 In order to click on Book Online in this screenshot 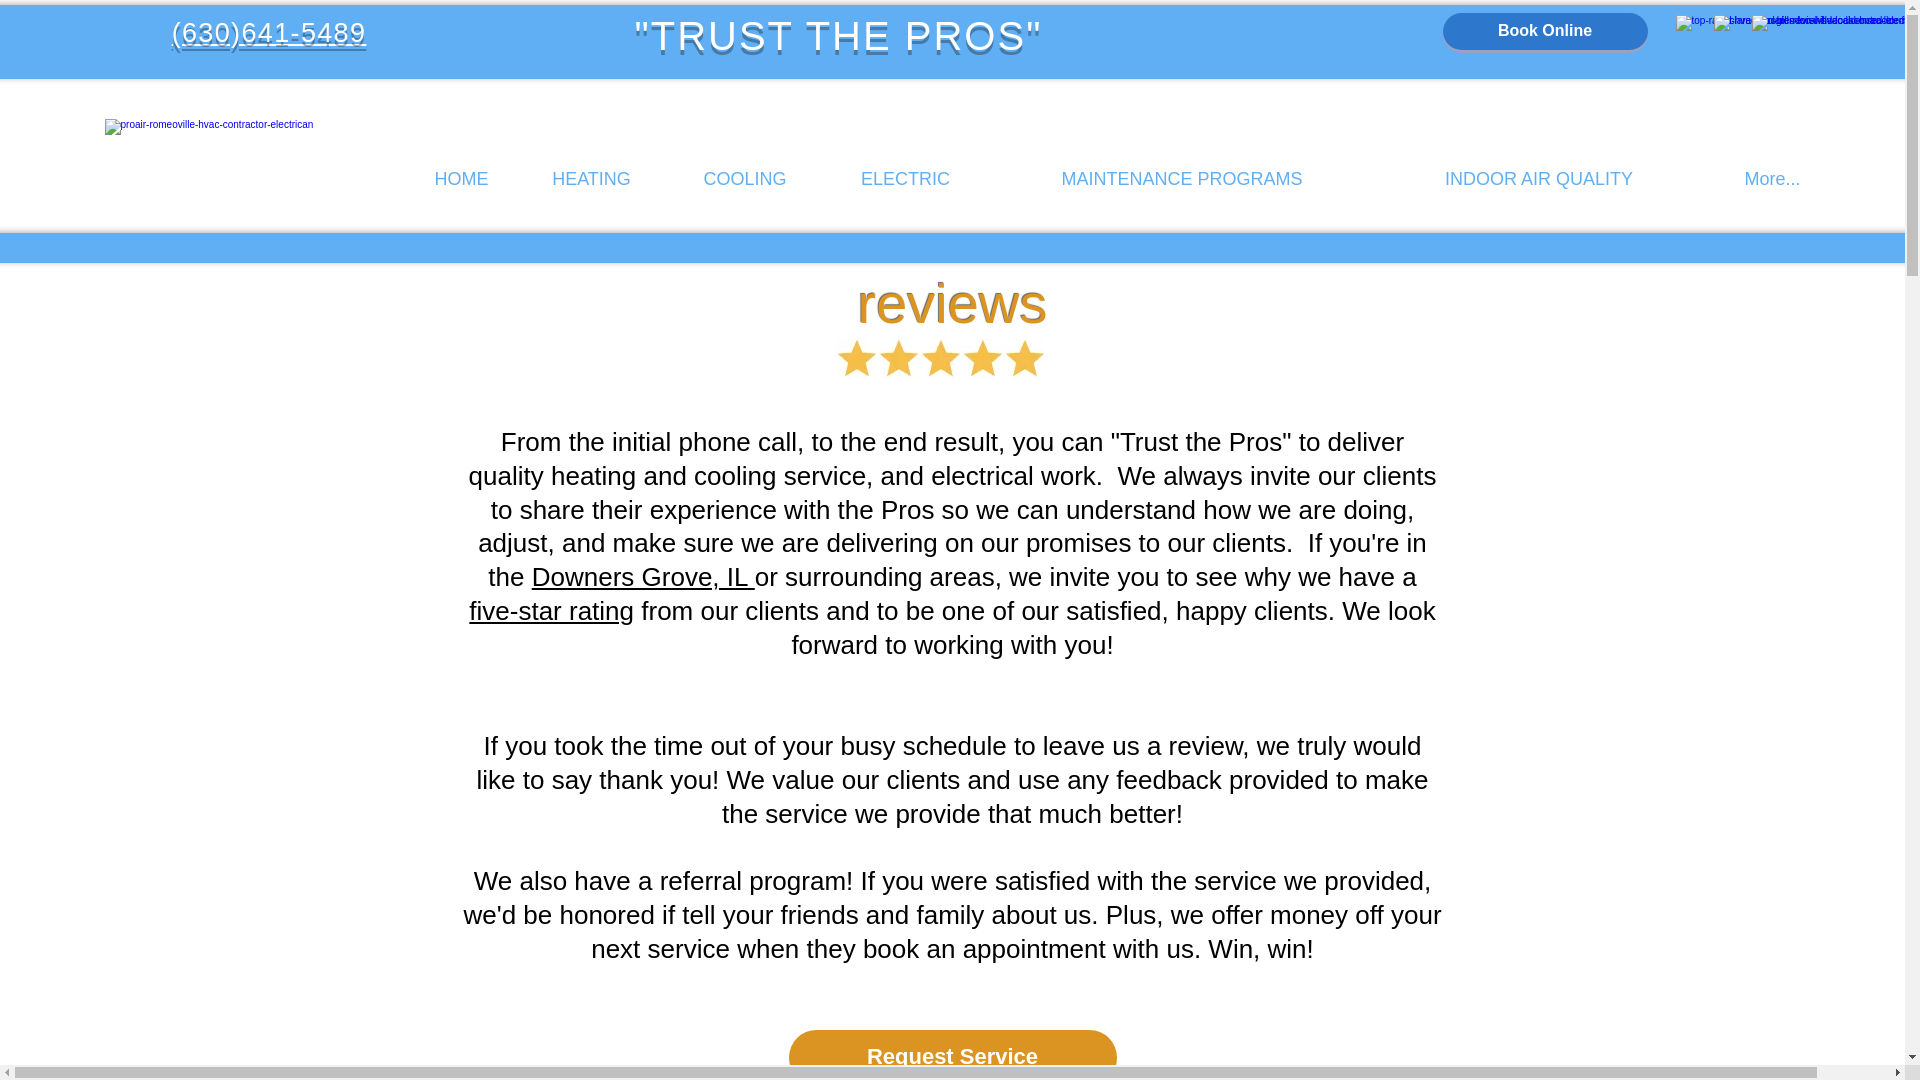, I will do `click(1544, 30)`.